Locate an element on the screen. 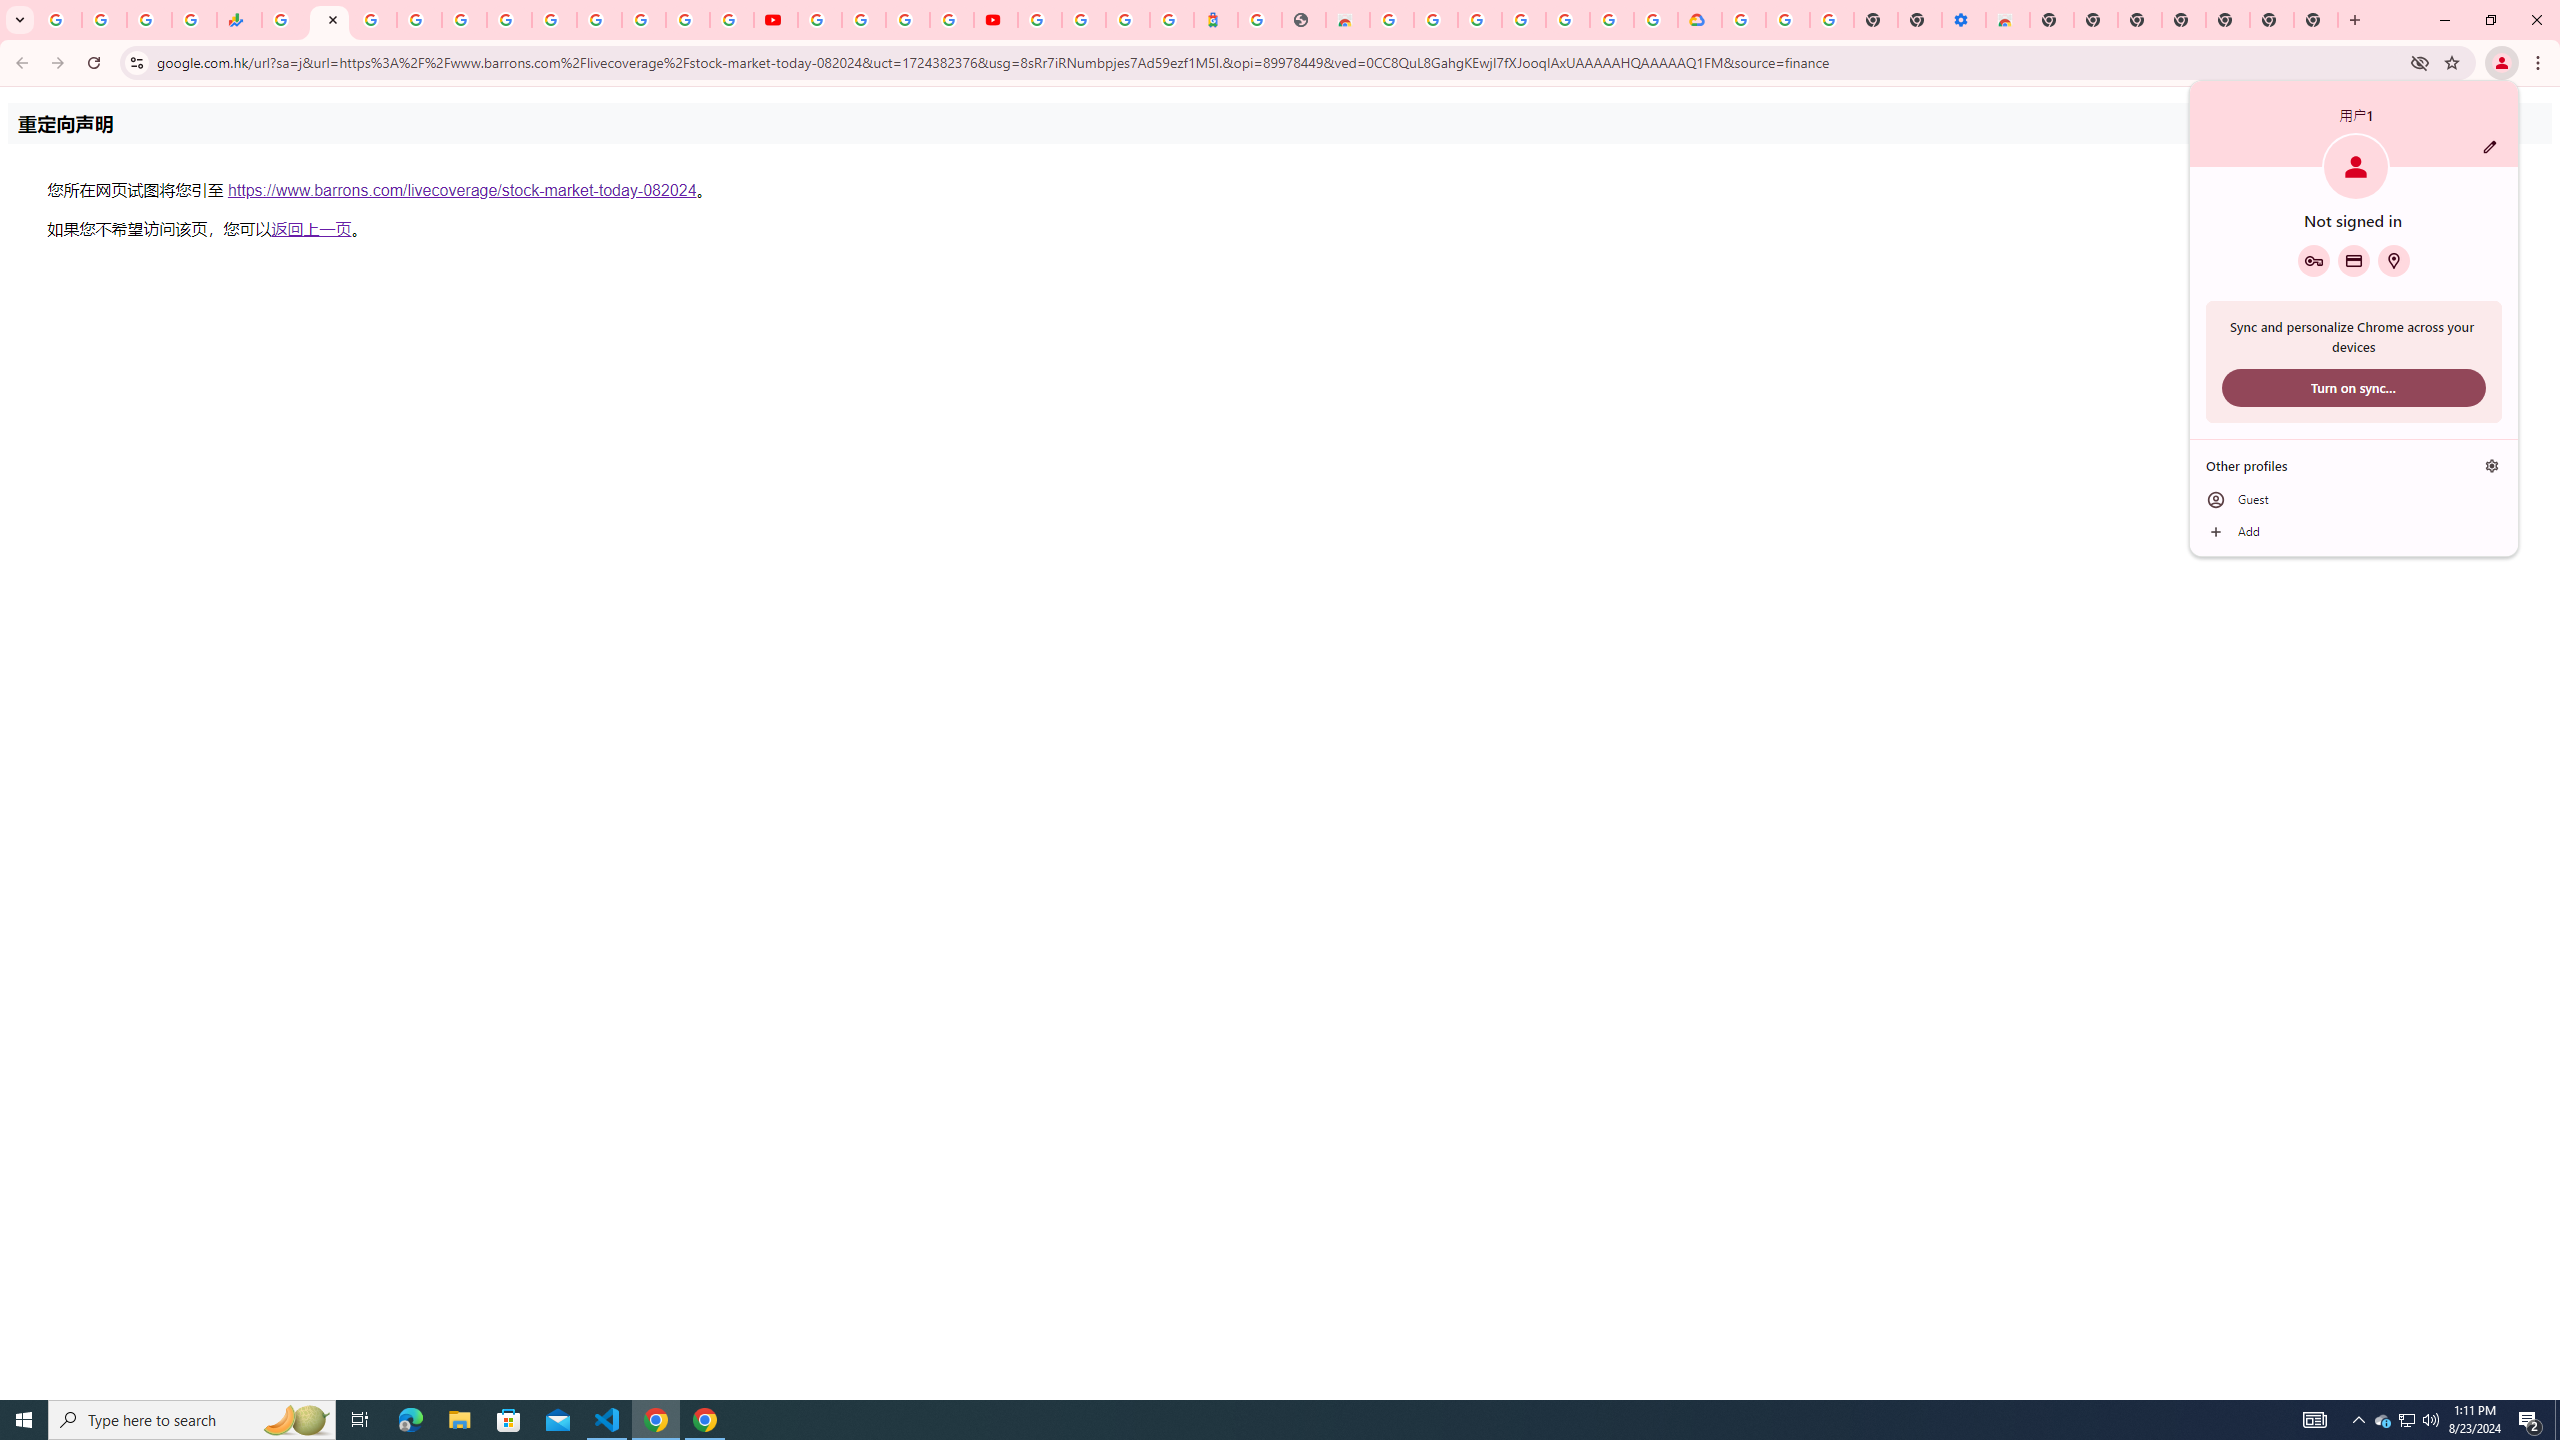 This screenshot has width=2560, height=1440. AutomationID: 4105 is located at coordinates (24, 1420).